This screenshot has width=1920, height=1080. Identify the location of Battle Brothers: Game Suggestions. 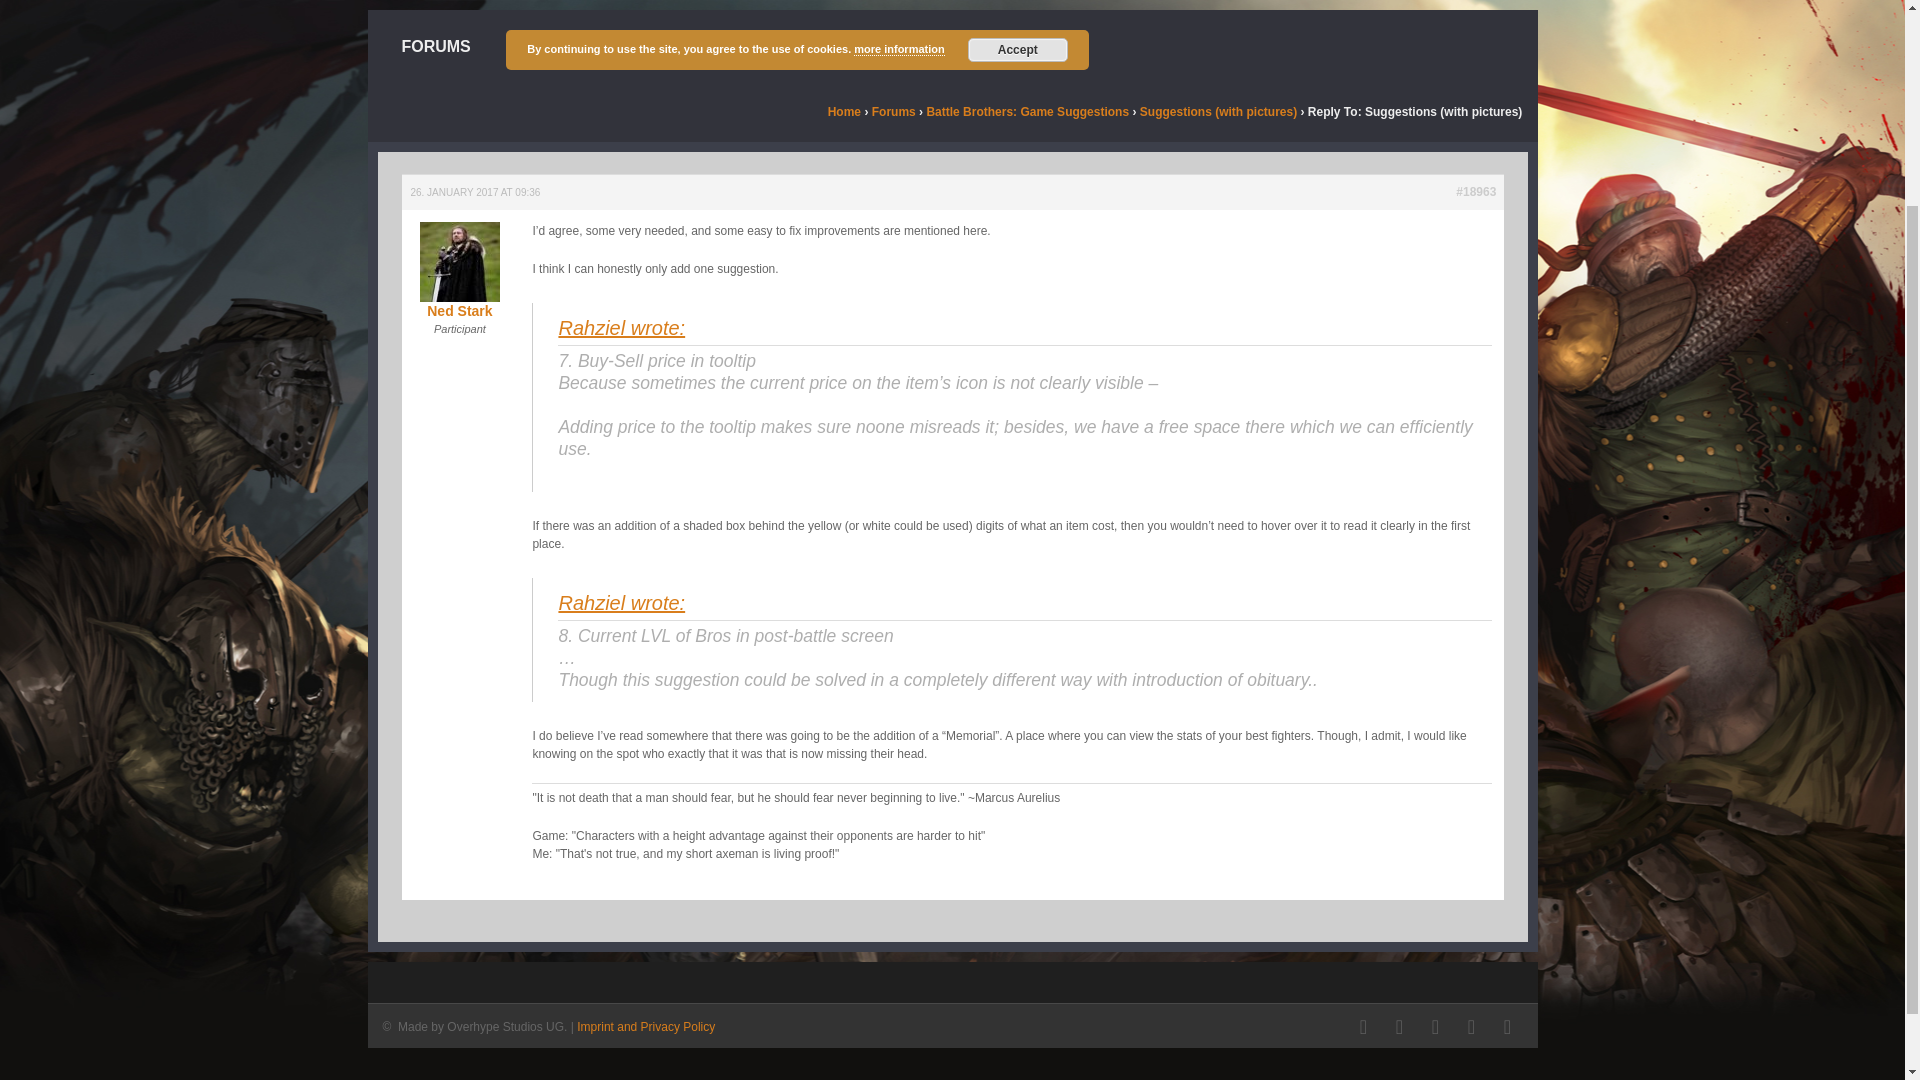
(1026, 111).